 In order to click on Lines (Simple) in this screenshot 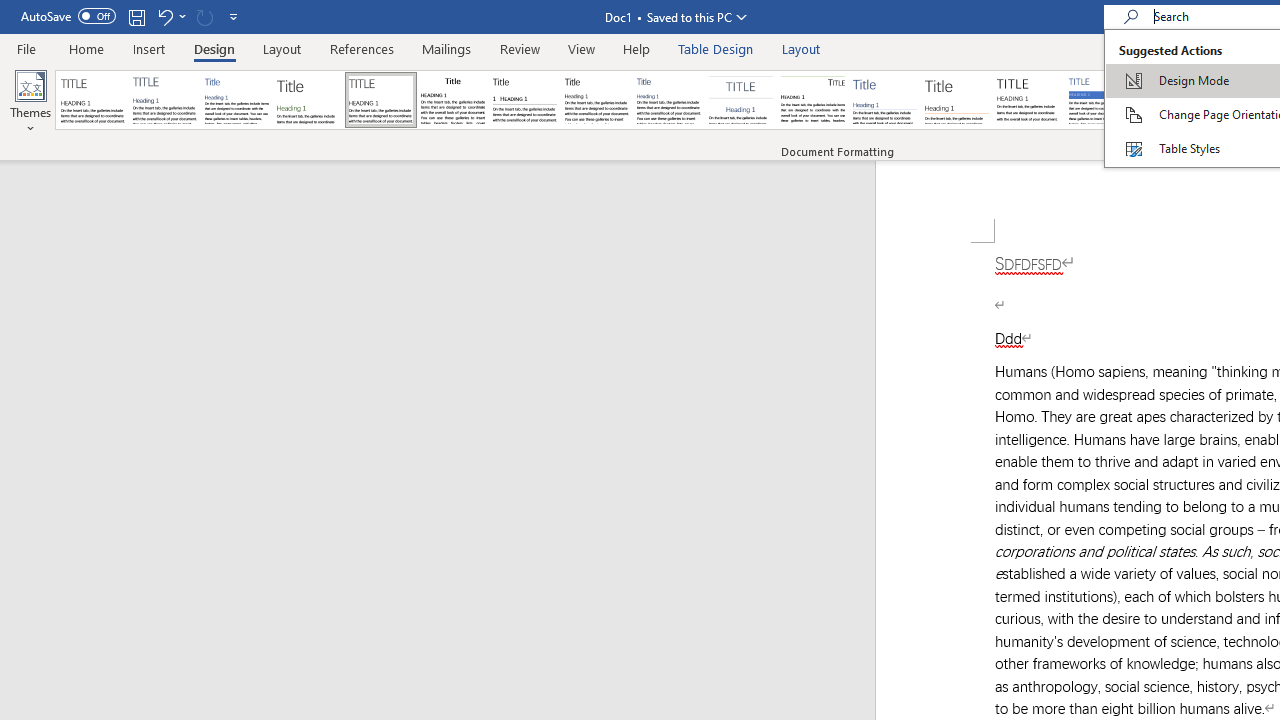, I will do `click(884, 100)`.